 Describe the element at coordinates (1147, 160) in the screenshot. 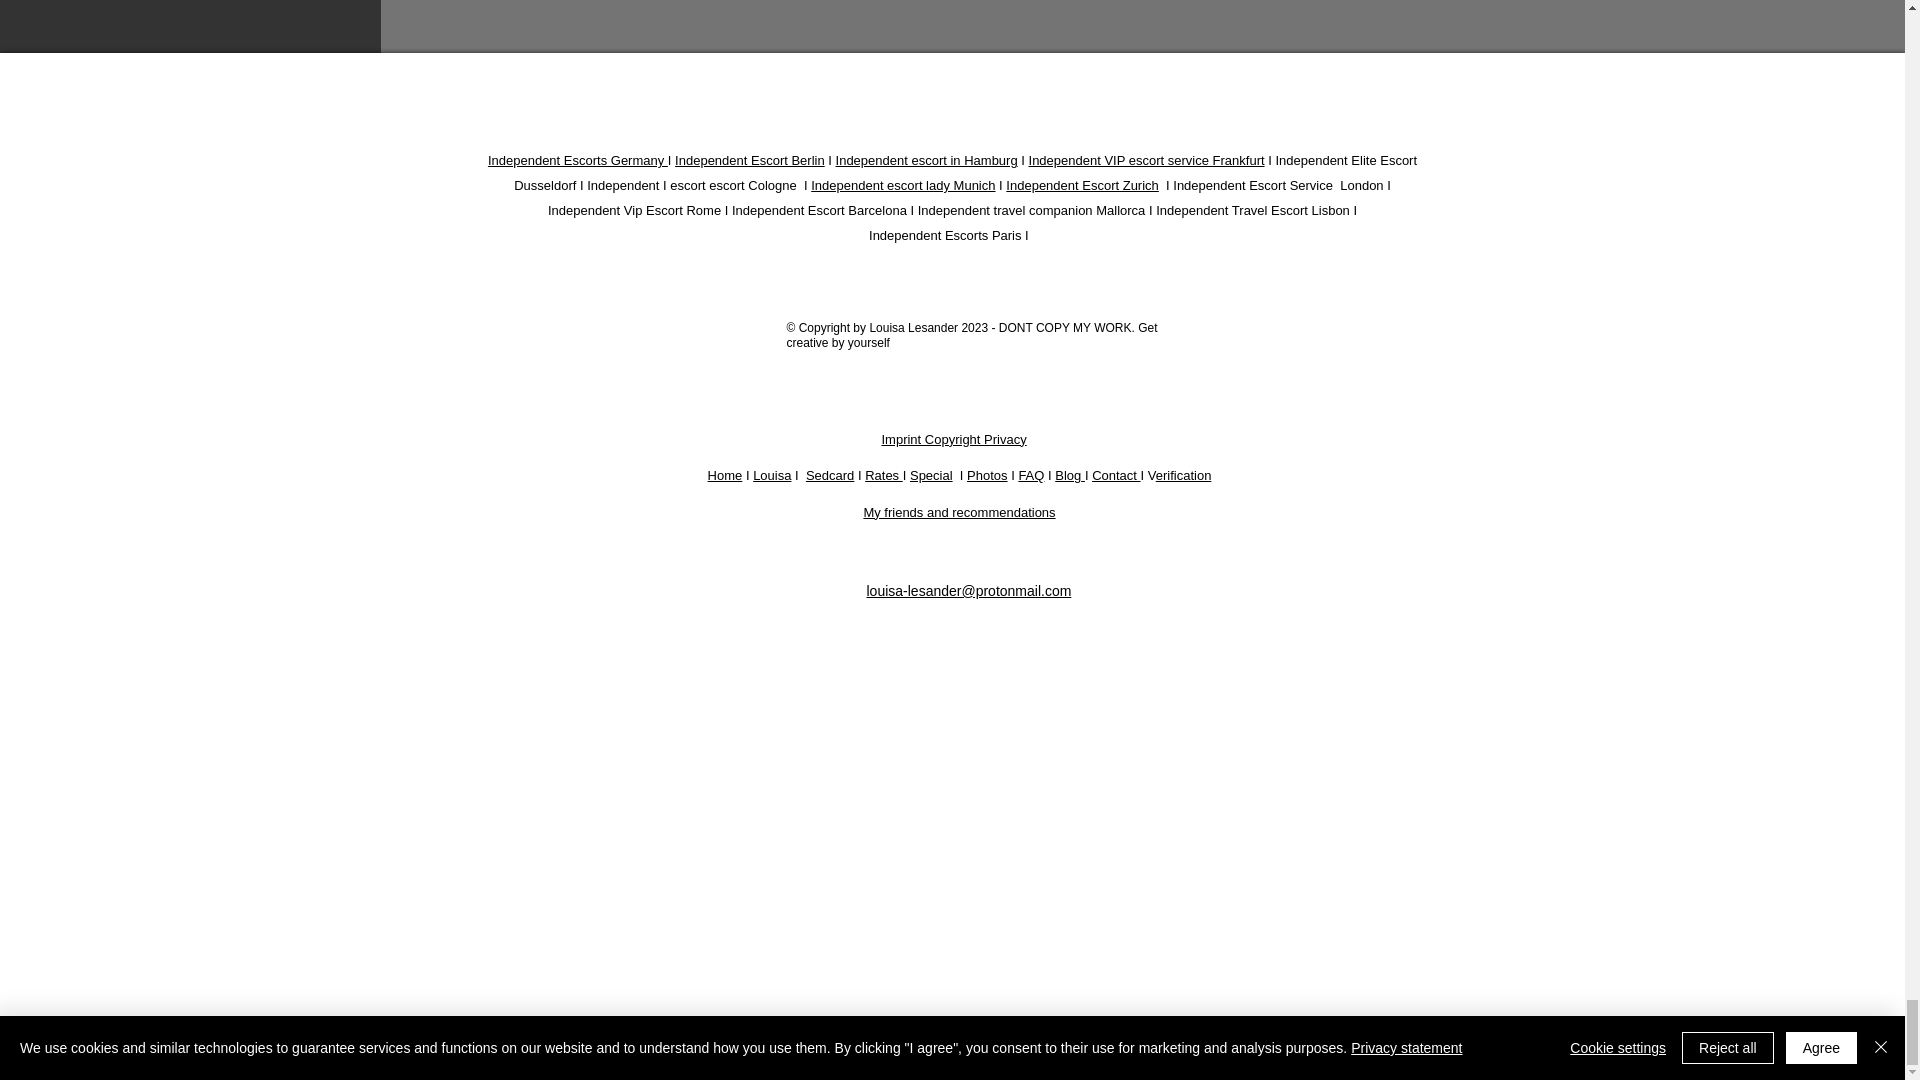

I see `Independent VIP escort service Frankfurt` at that location.